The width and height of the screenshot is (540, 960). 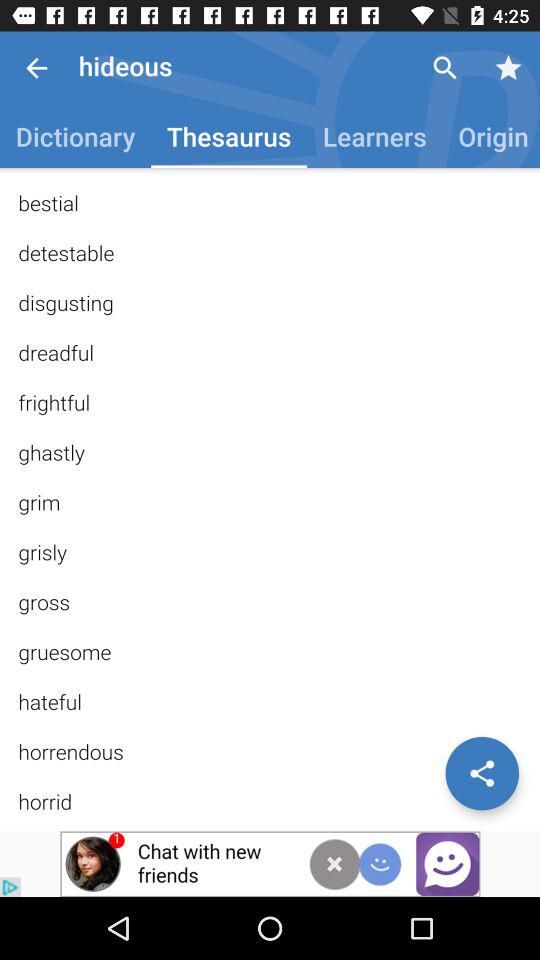 I want to click on share, so click(x=482, y=773).